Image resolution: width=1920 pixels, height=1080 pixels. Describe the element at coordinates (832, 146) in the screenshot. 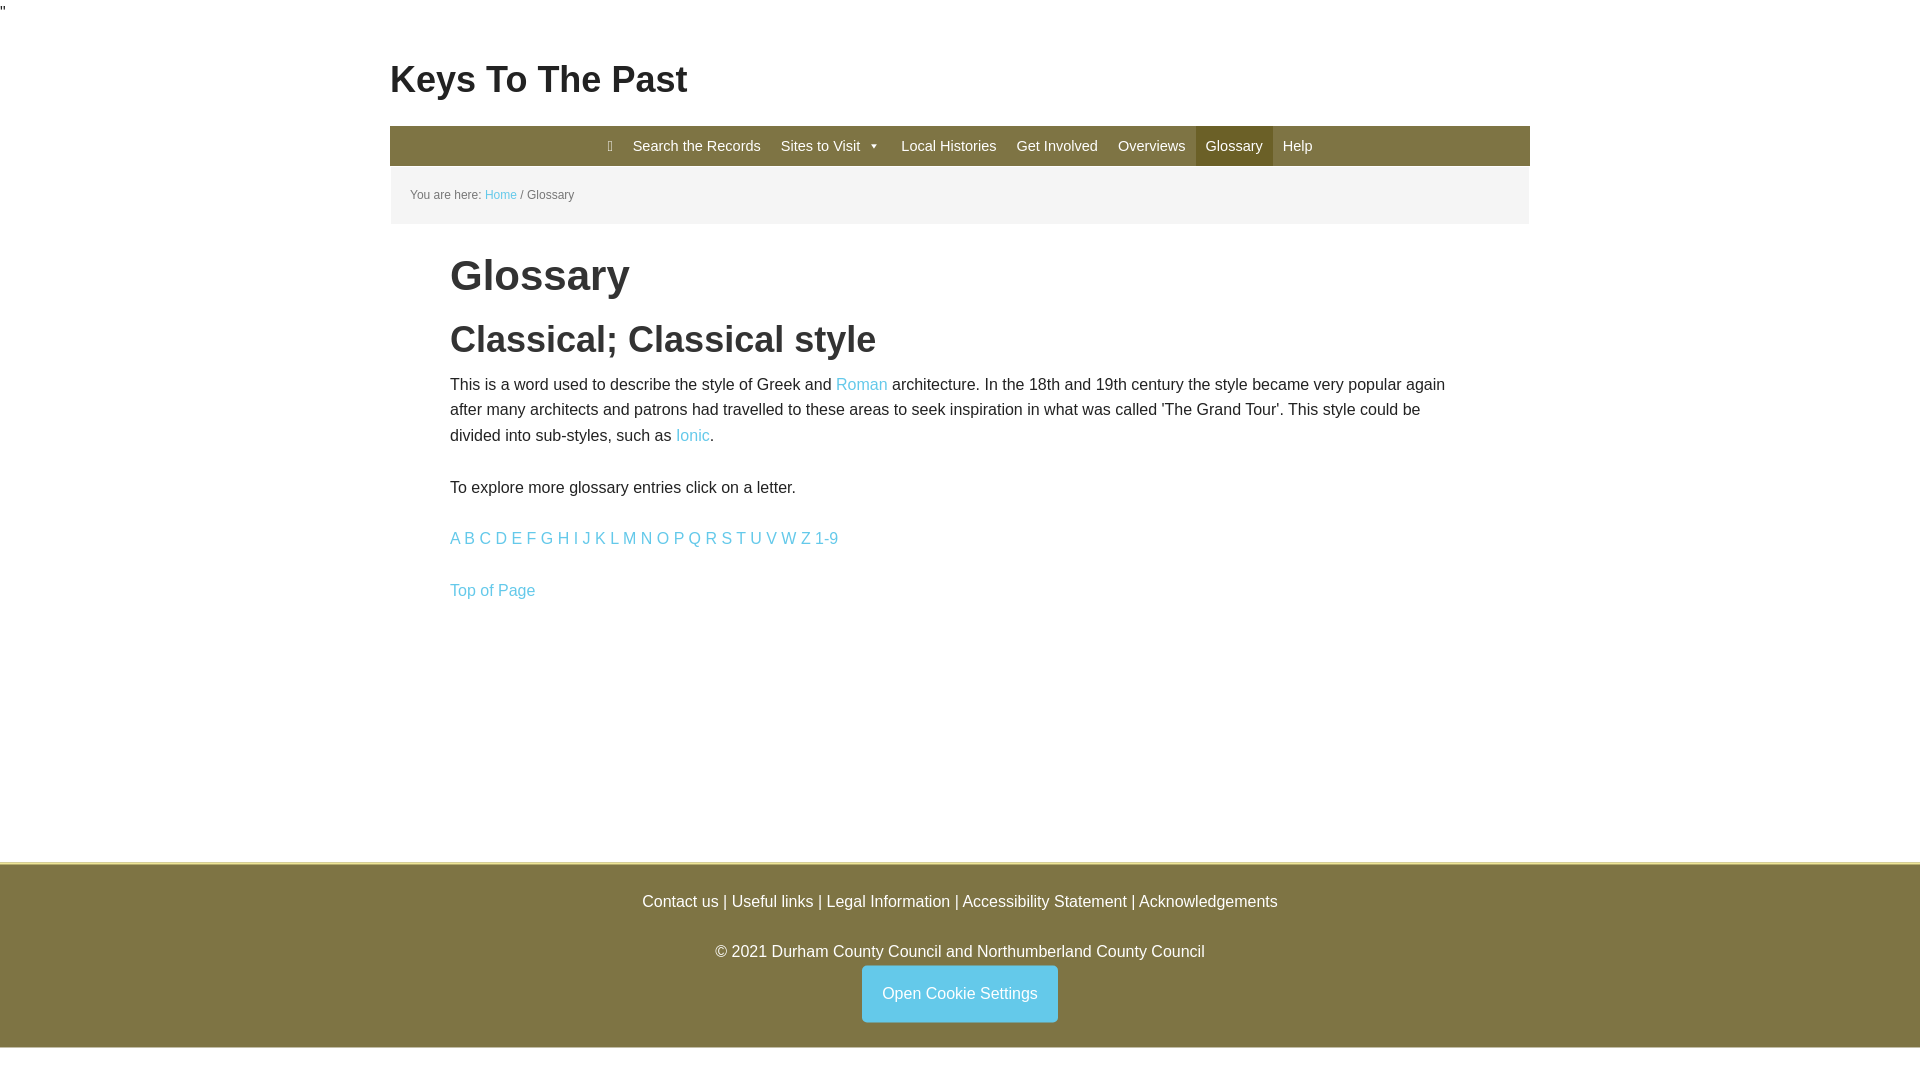

I see `Sites to Visit` at that location.